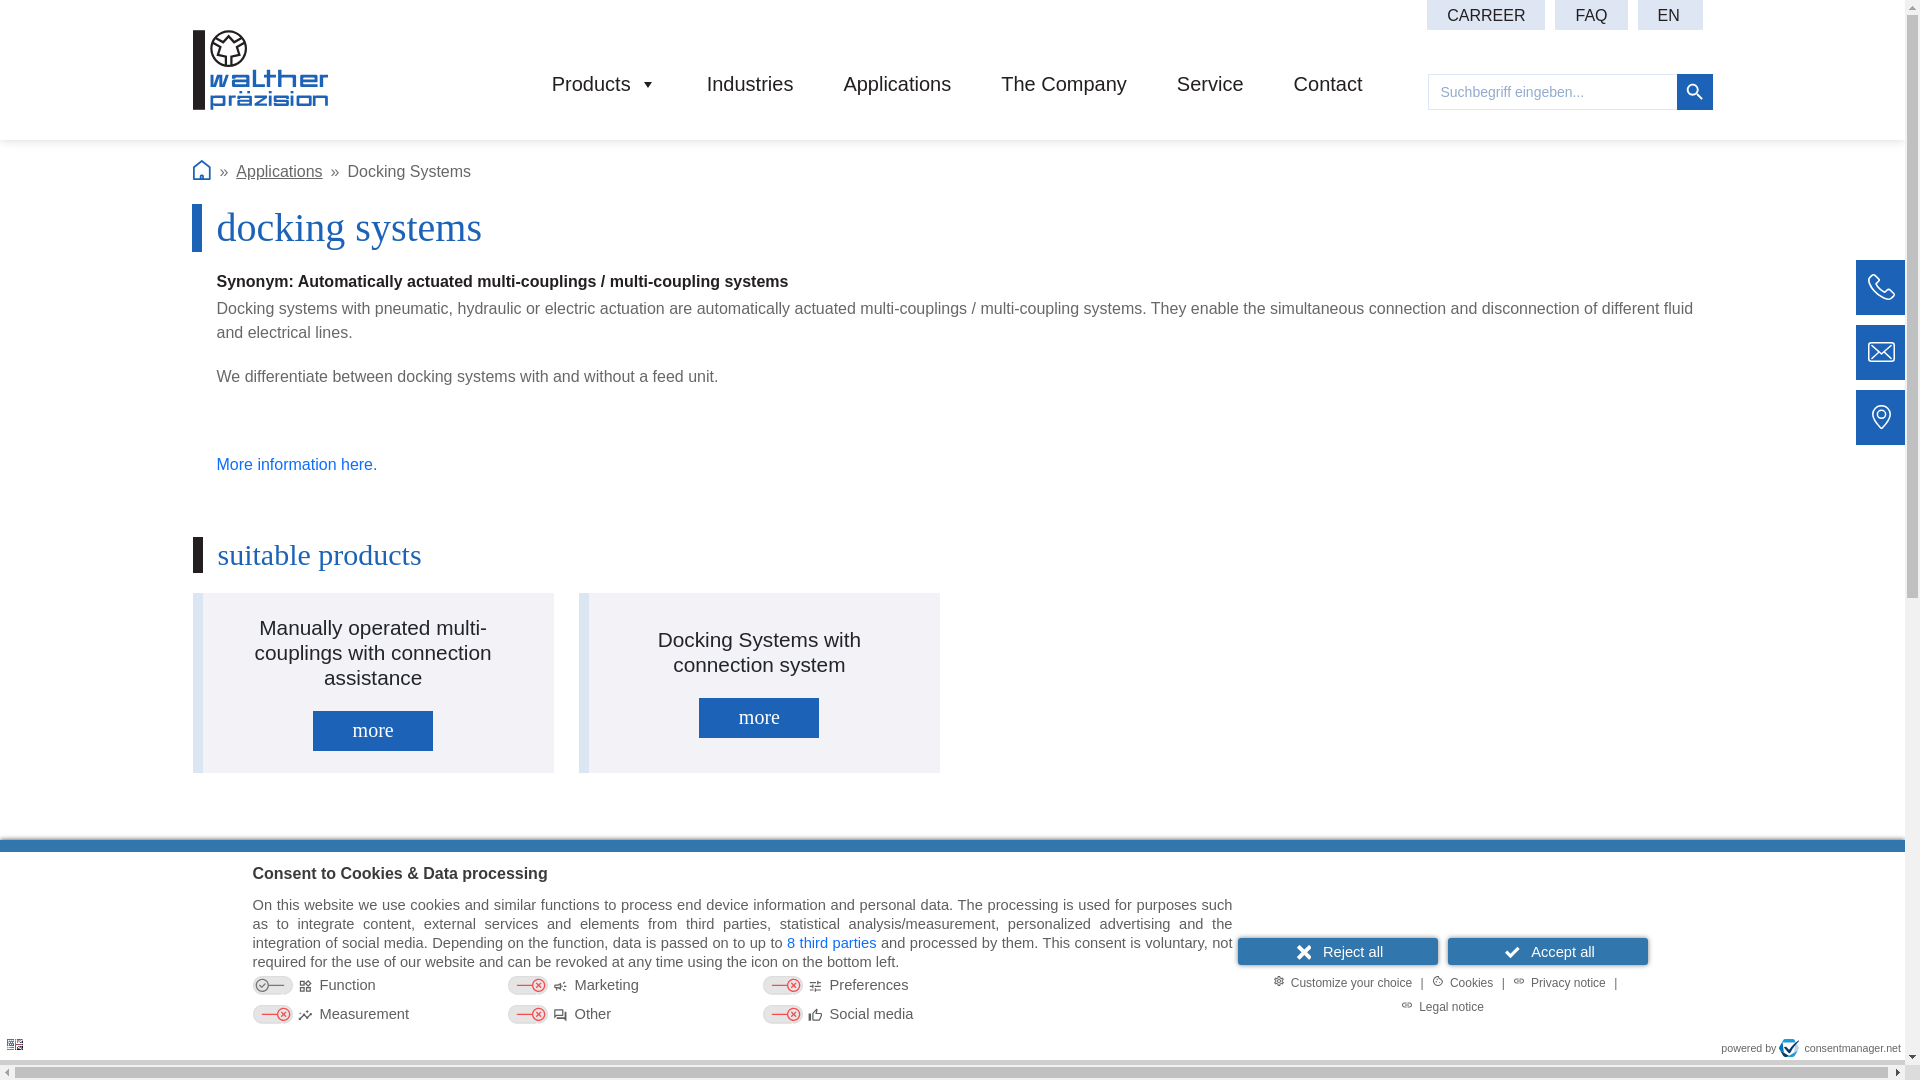  I want to click on Accept all, so click(1547, 952).